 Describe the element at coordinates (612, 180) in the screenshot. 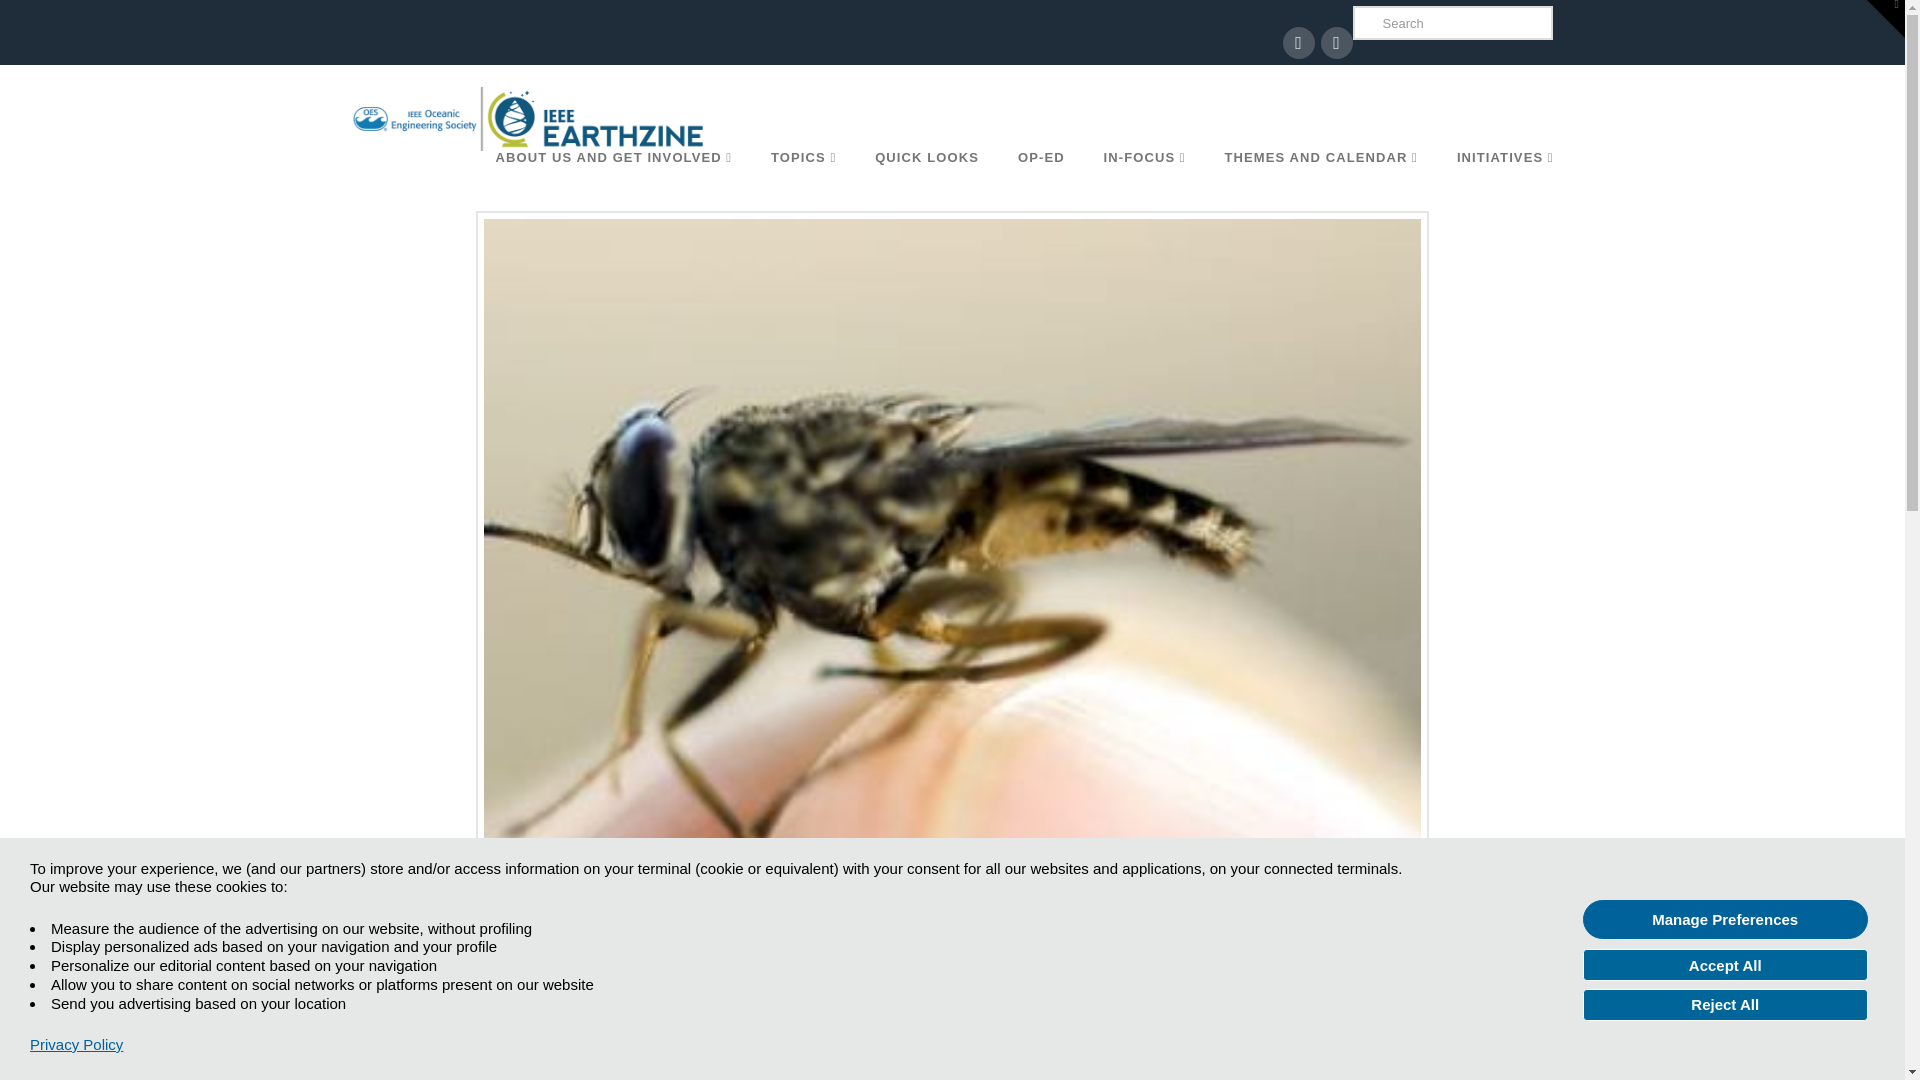

I see `ABOUT US AND GET INVOLVED` at that location.